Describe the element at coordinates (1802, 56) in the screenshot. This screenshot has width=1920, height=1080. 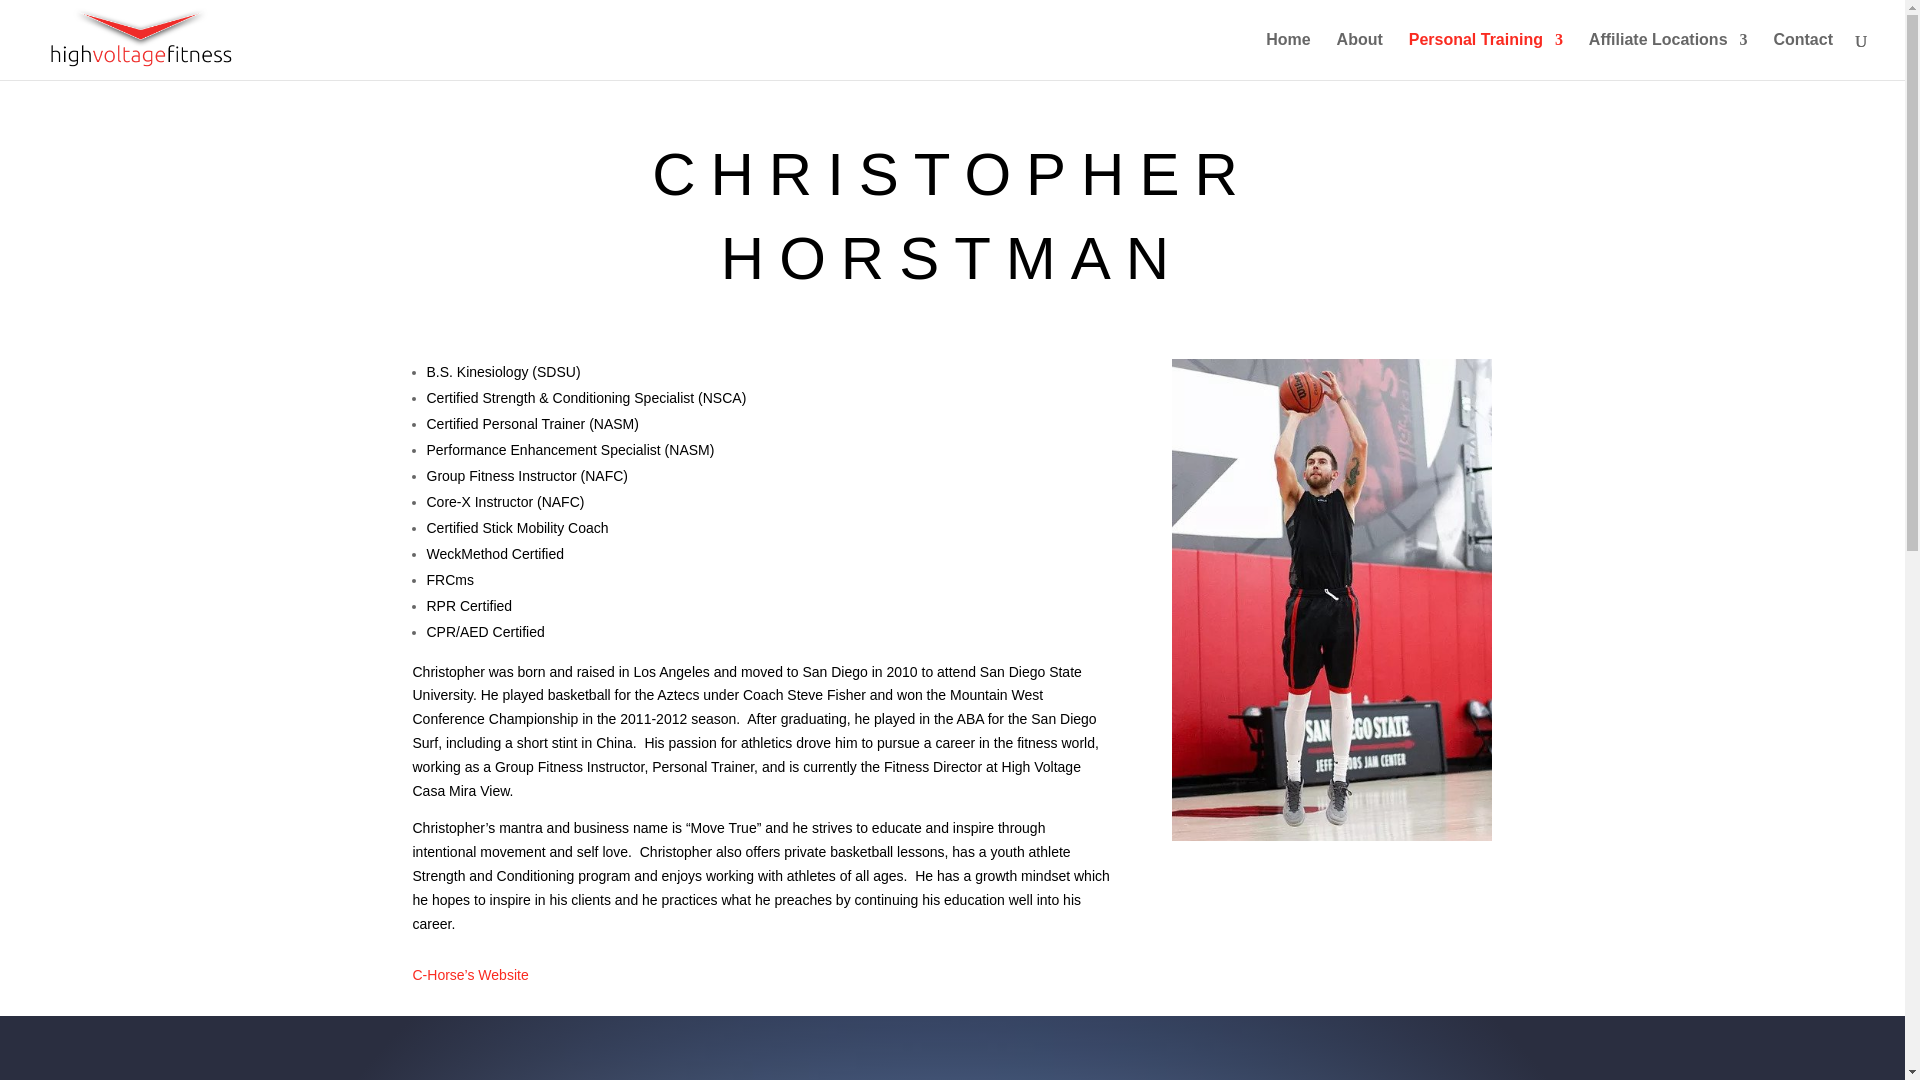
I see `Contact` at that location.